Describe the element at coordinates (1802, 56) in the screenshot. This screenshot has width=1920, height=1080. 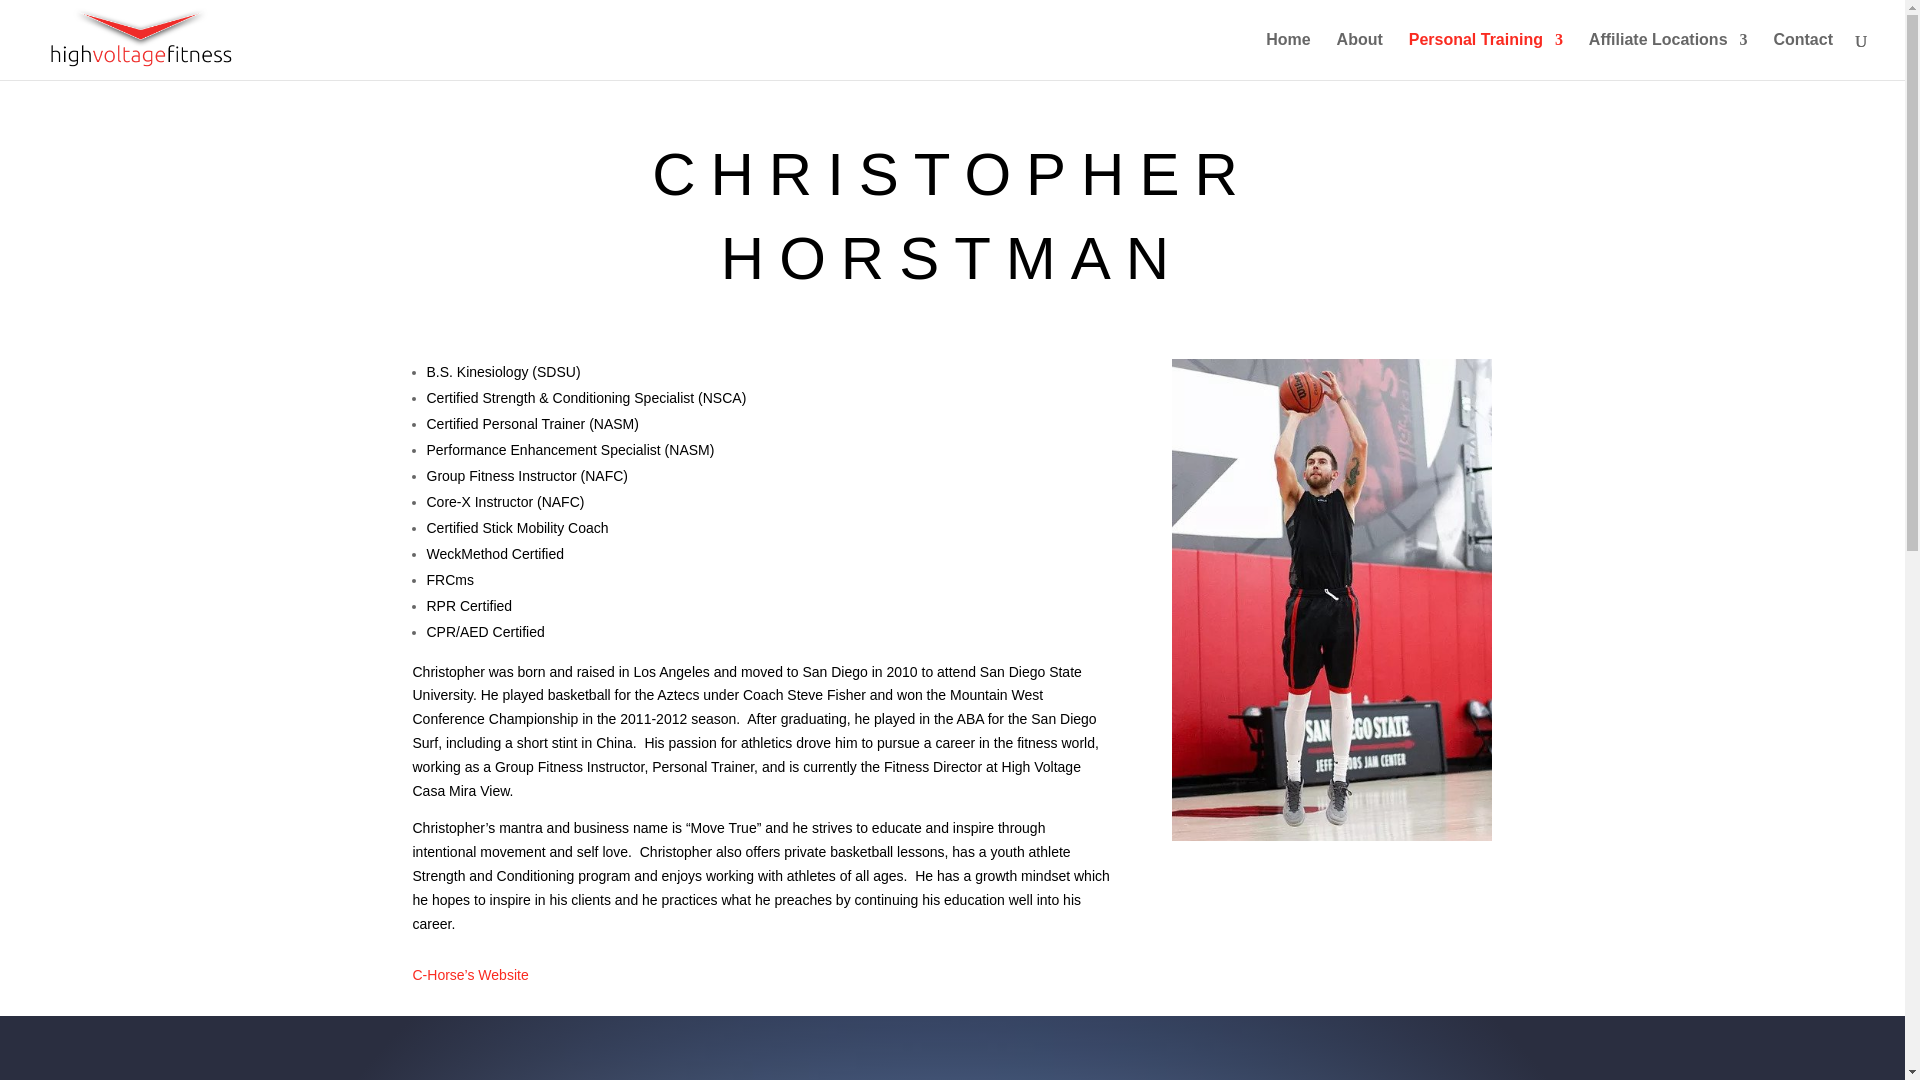
I see `Contact` at that location.